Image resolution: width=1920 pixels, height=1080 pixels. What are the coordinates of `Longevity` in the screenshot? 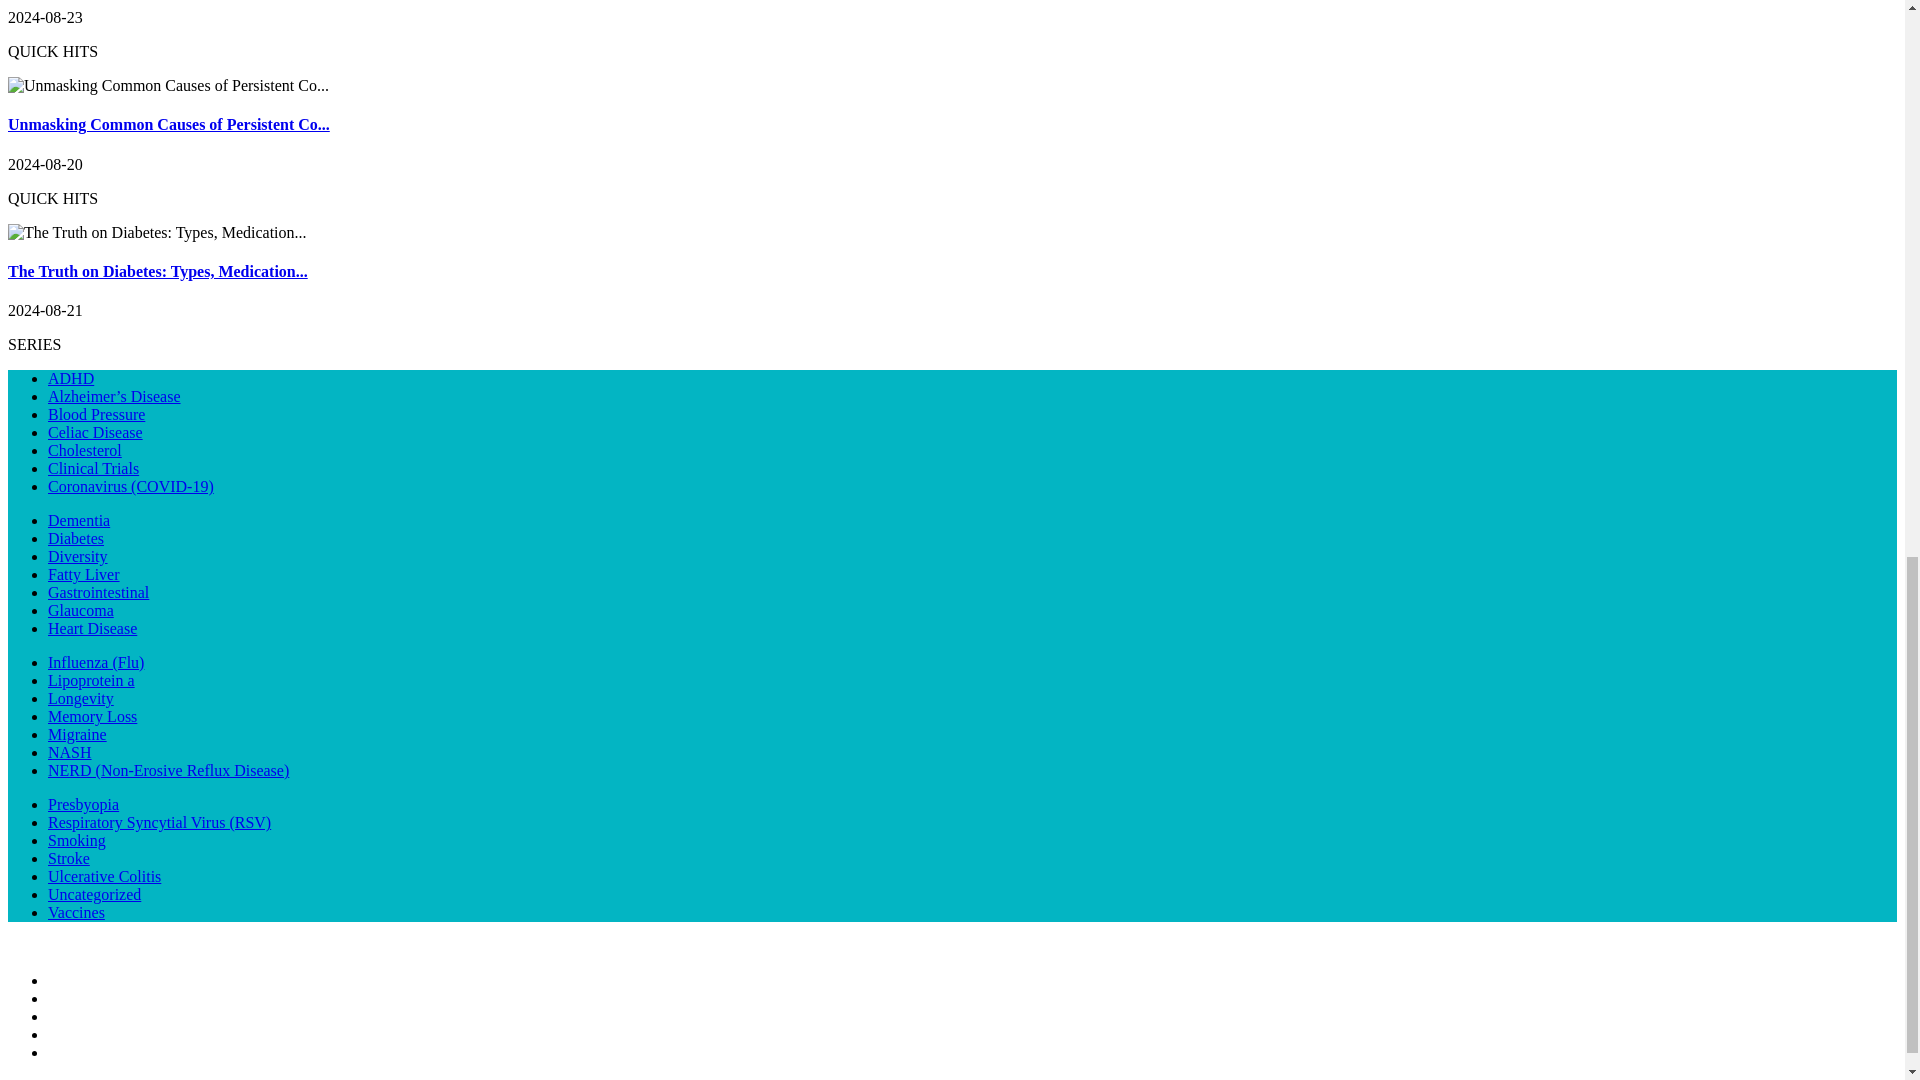 It's located at (80, 698).